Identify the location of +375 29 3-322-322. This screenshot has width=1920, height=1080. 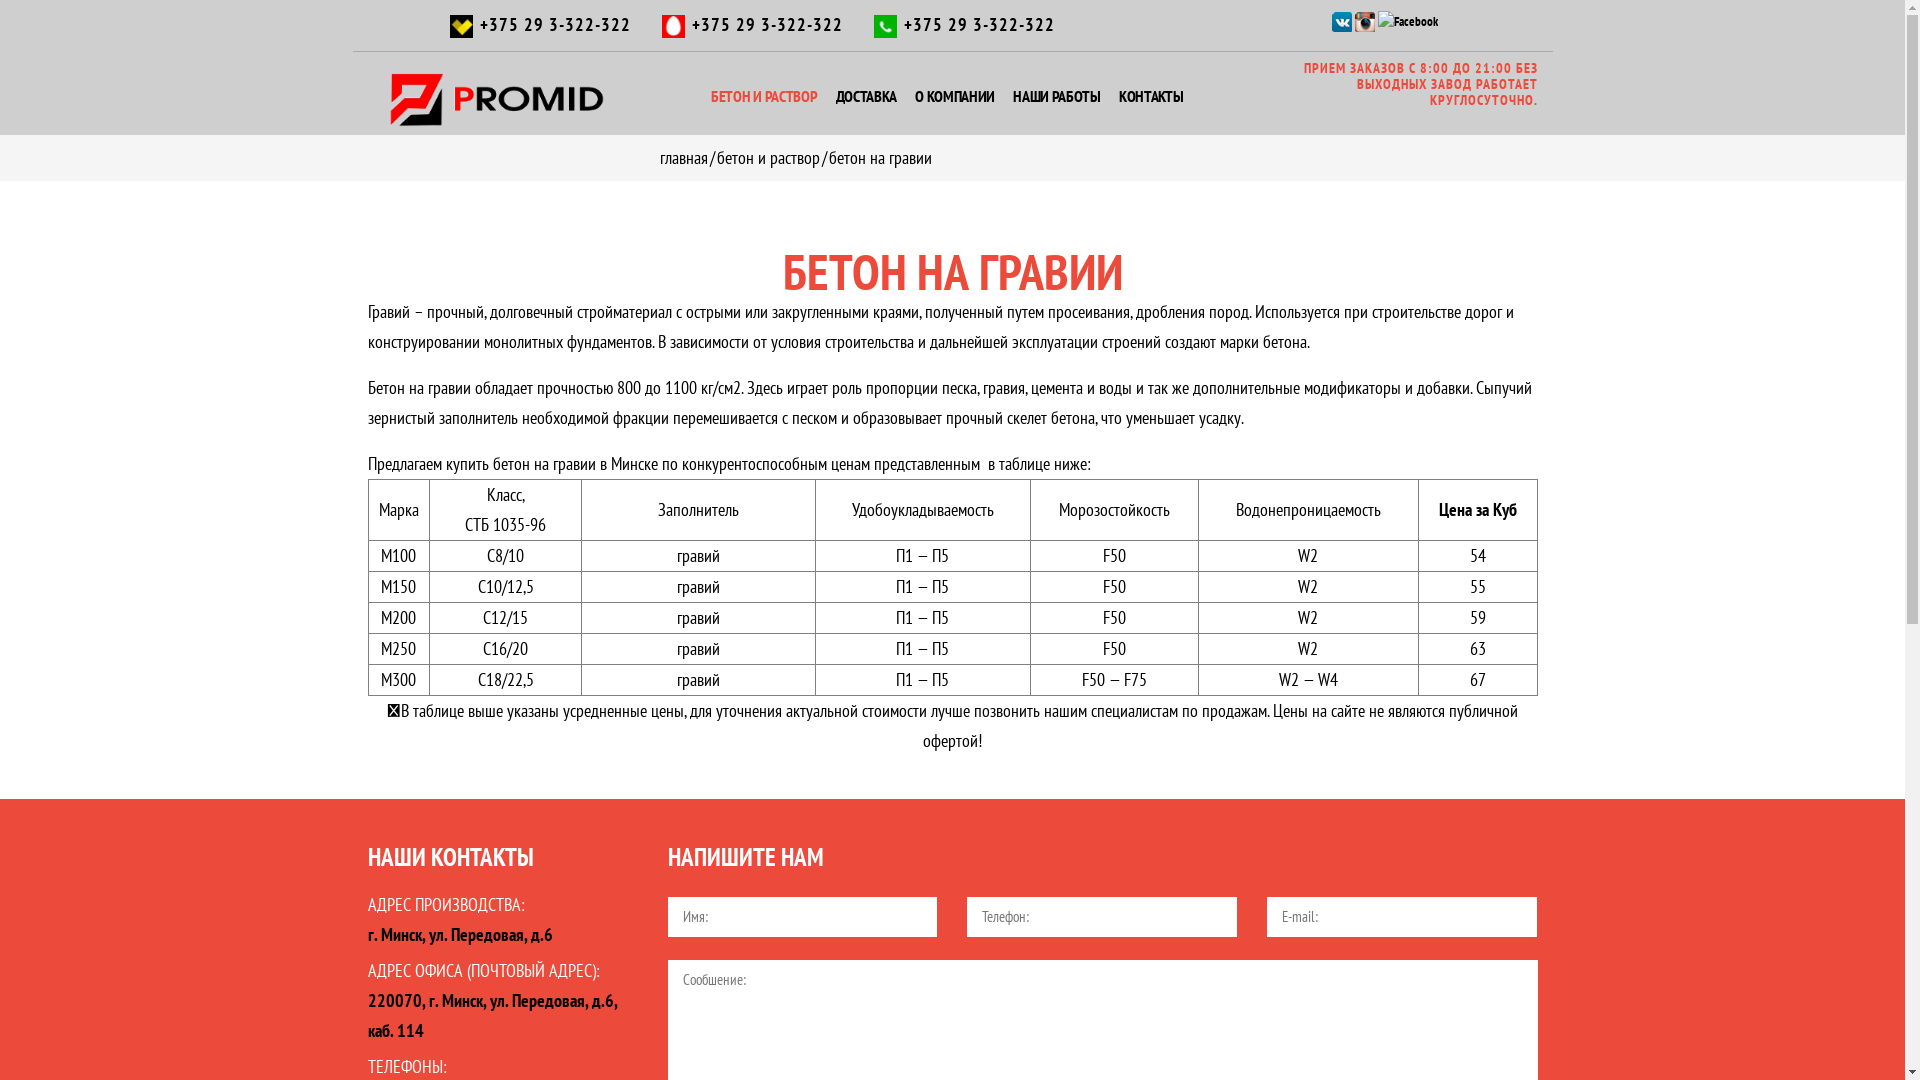
(768, 24).